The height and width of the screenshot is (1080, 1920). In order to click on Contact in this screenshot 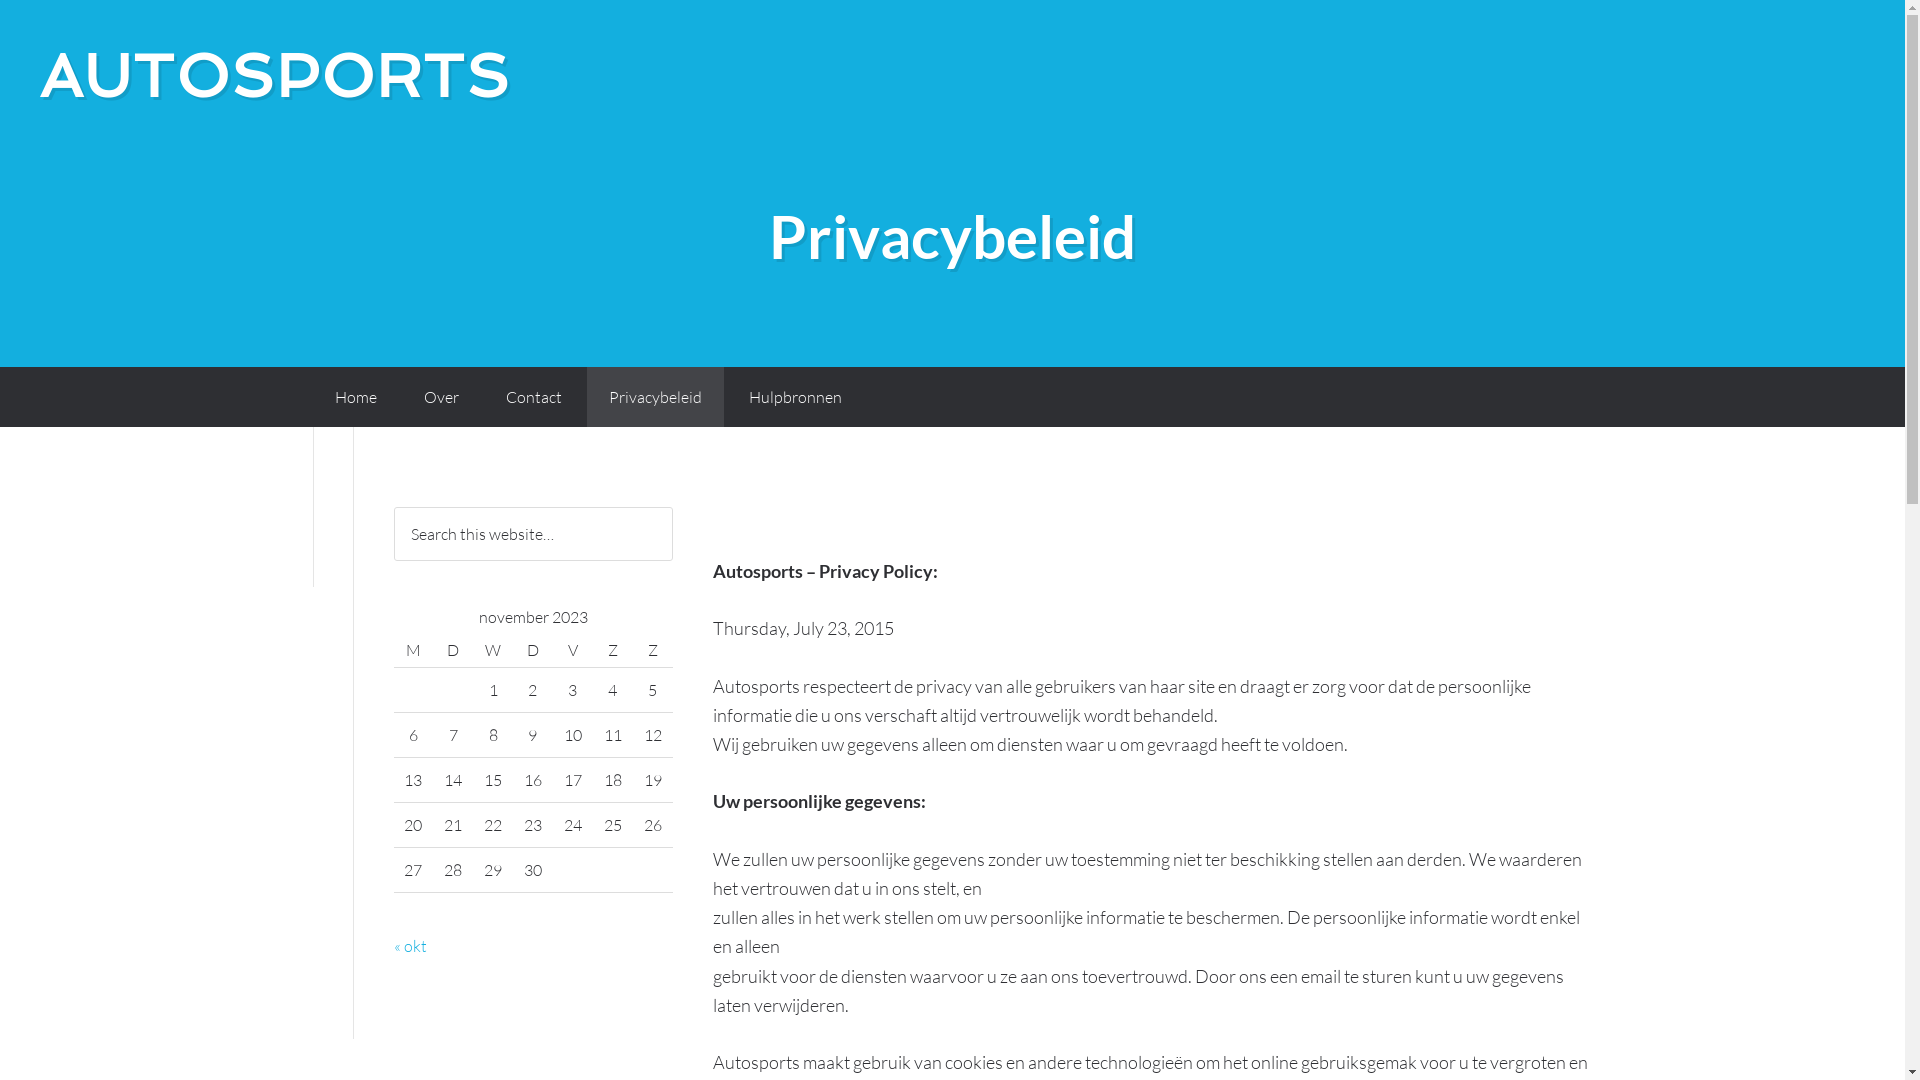, I will do `click(534, 397)`.